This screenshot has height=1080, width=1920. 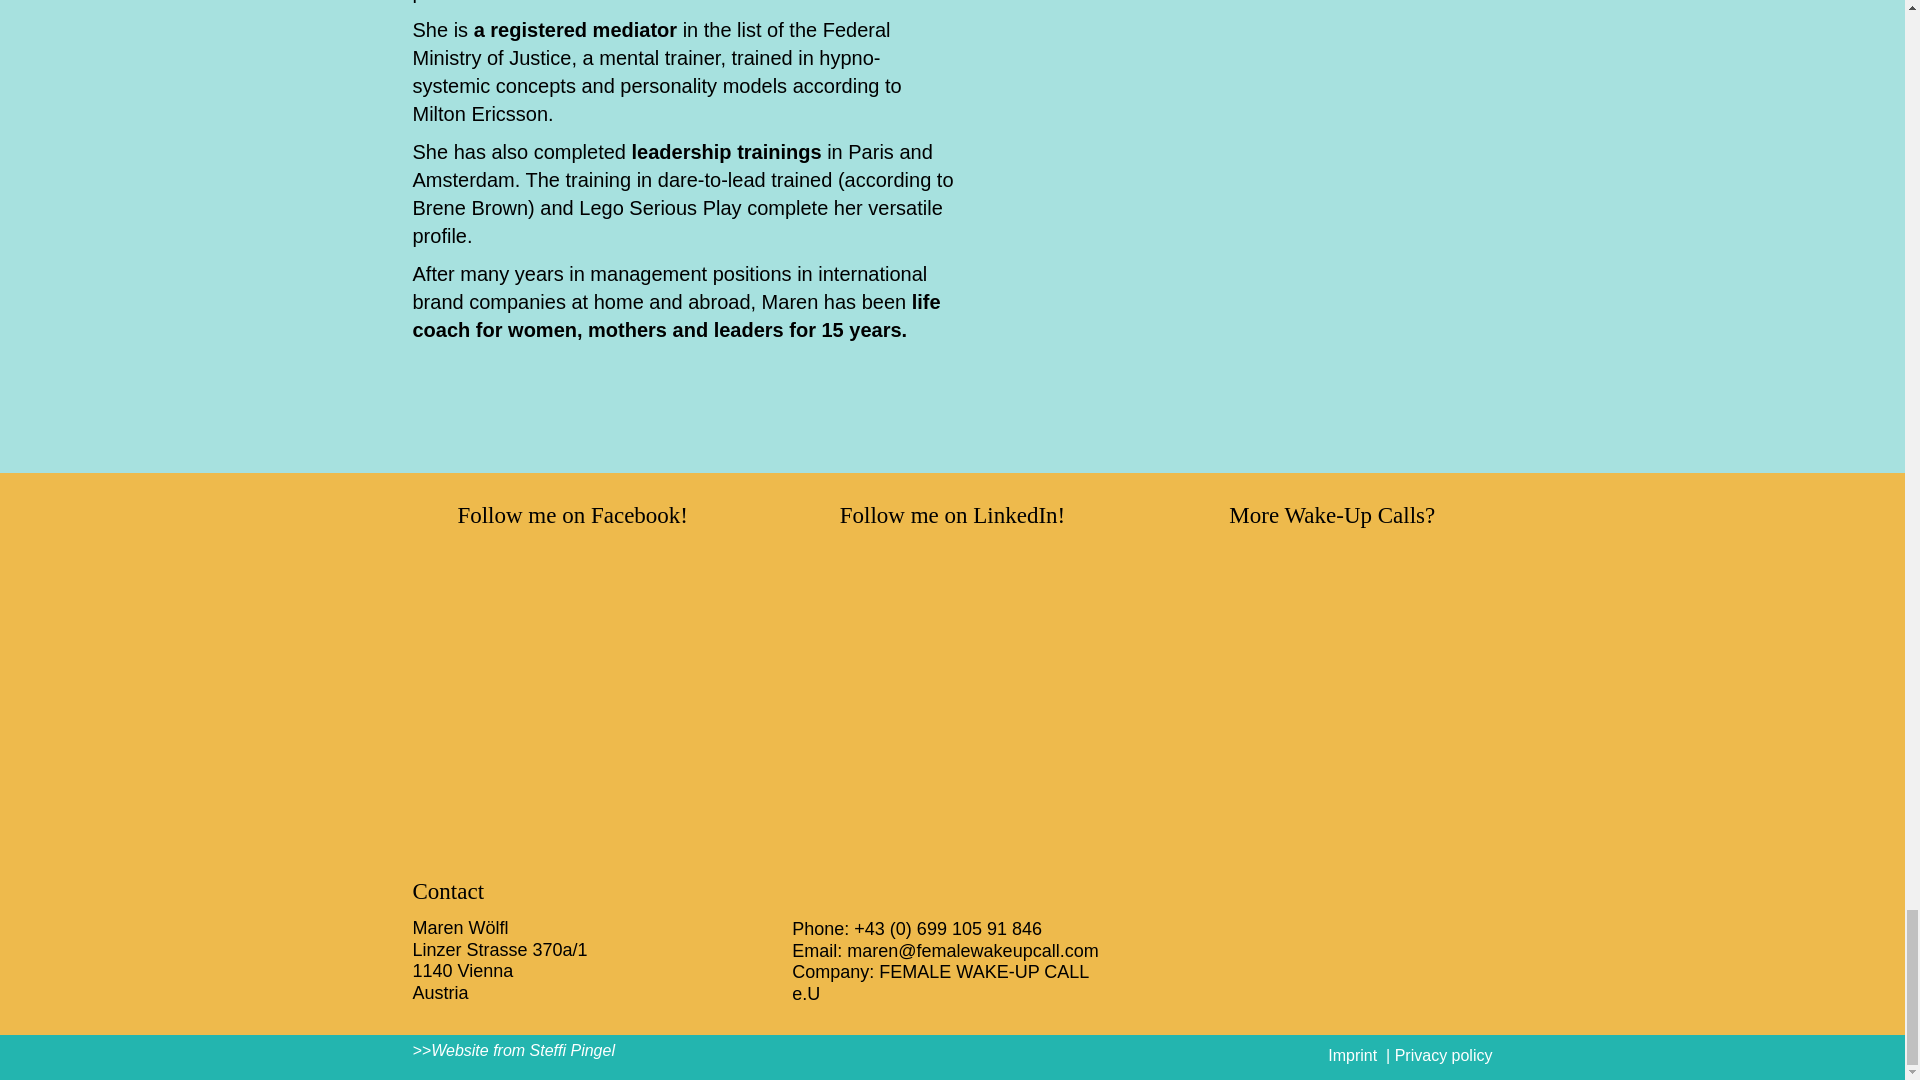 I want to click on newsletter, so click(x=1332, y=686).